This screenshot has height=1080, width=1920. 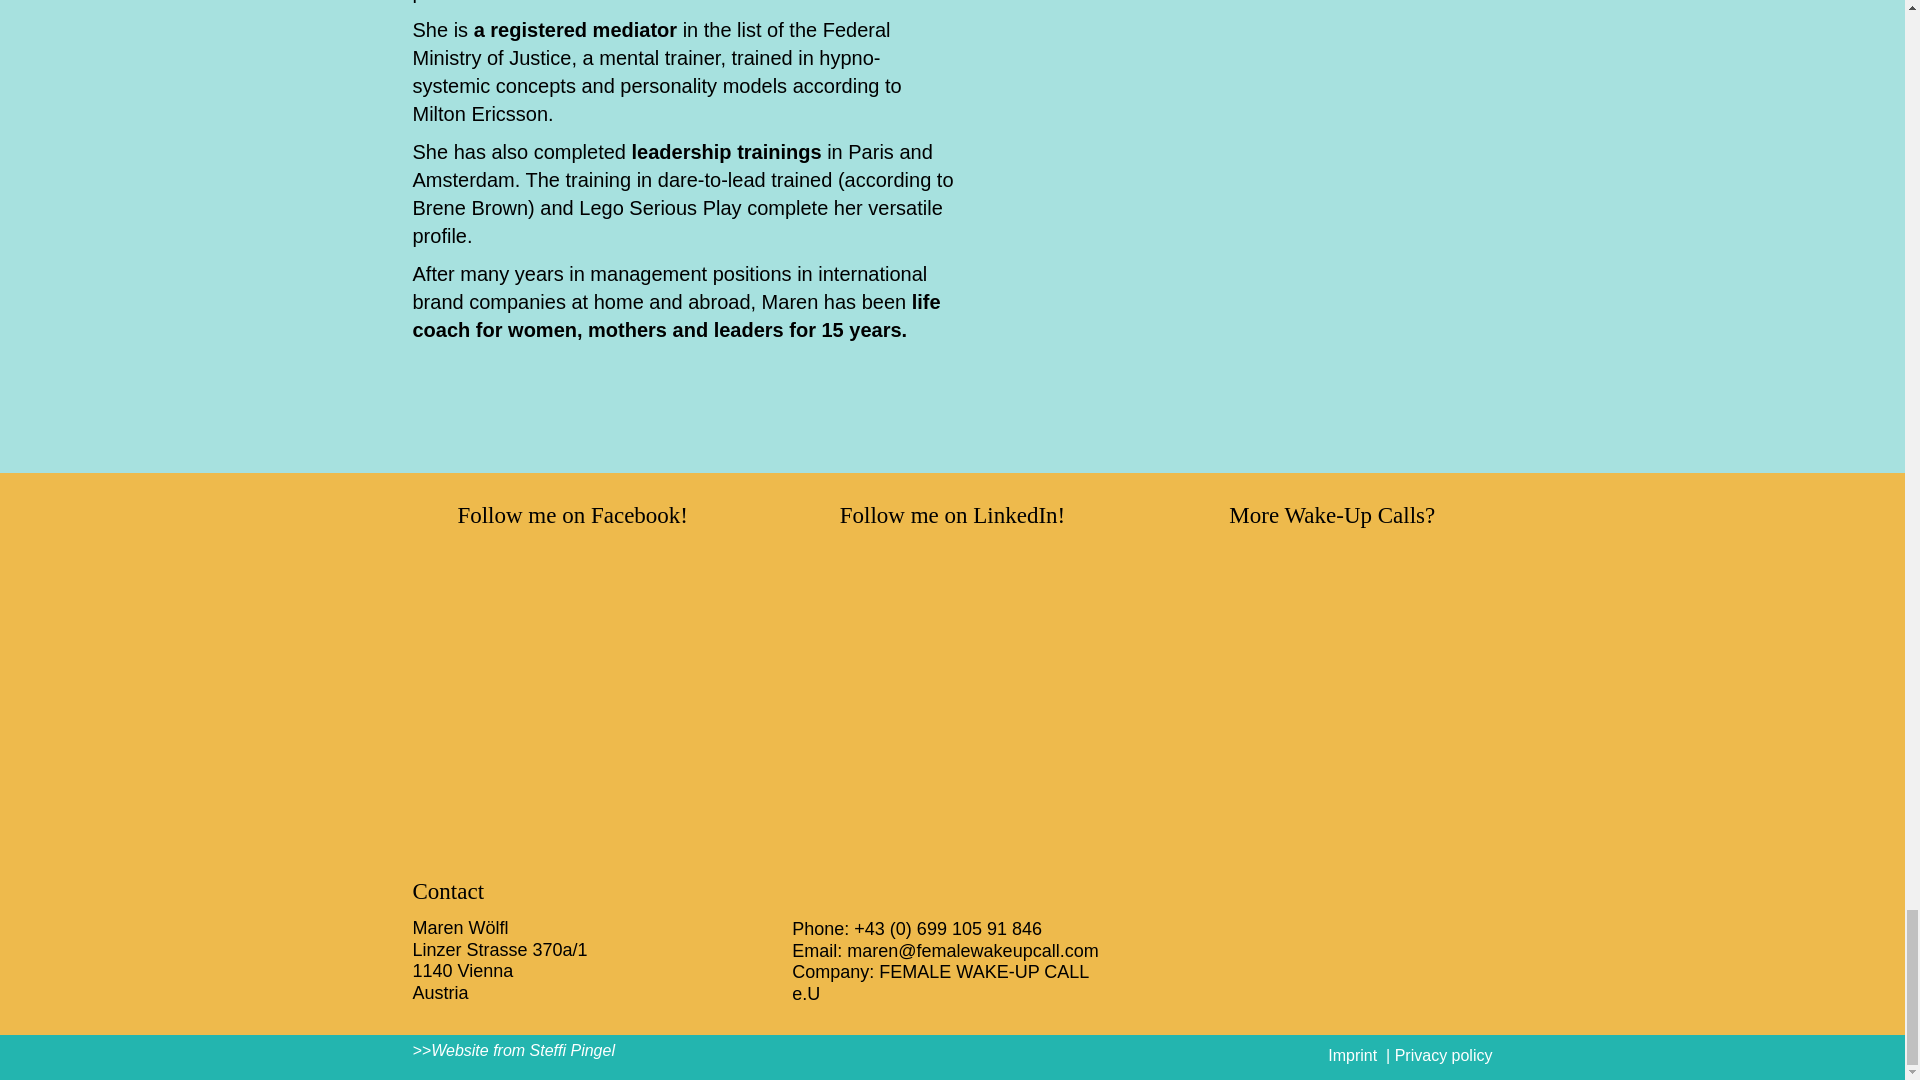 I want to click on newsletter, so click(x=1332, y=686).